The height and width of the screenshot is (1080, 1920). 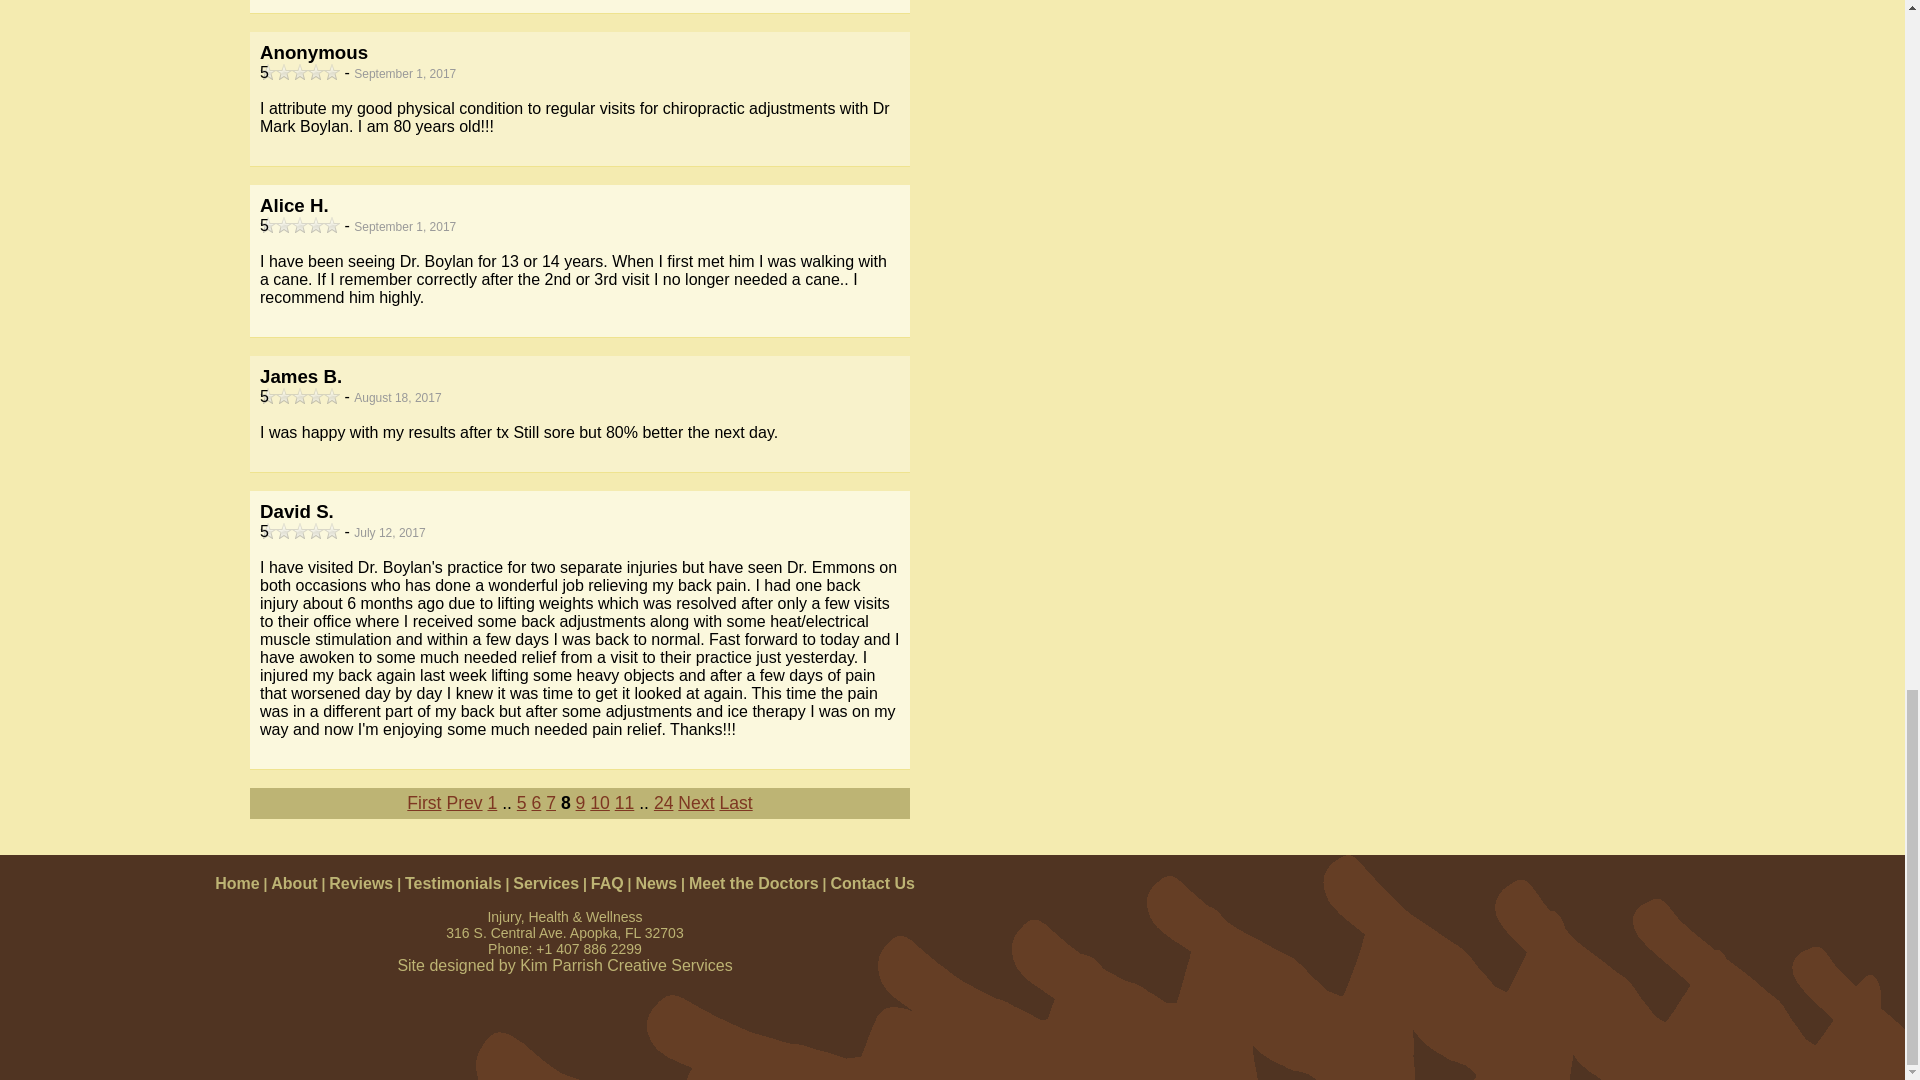 What do you see at coordinates (293, 883) in the screenshot?
I see `About` at bounding box center [293, 883].